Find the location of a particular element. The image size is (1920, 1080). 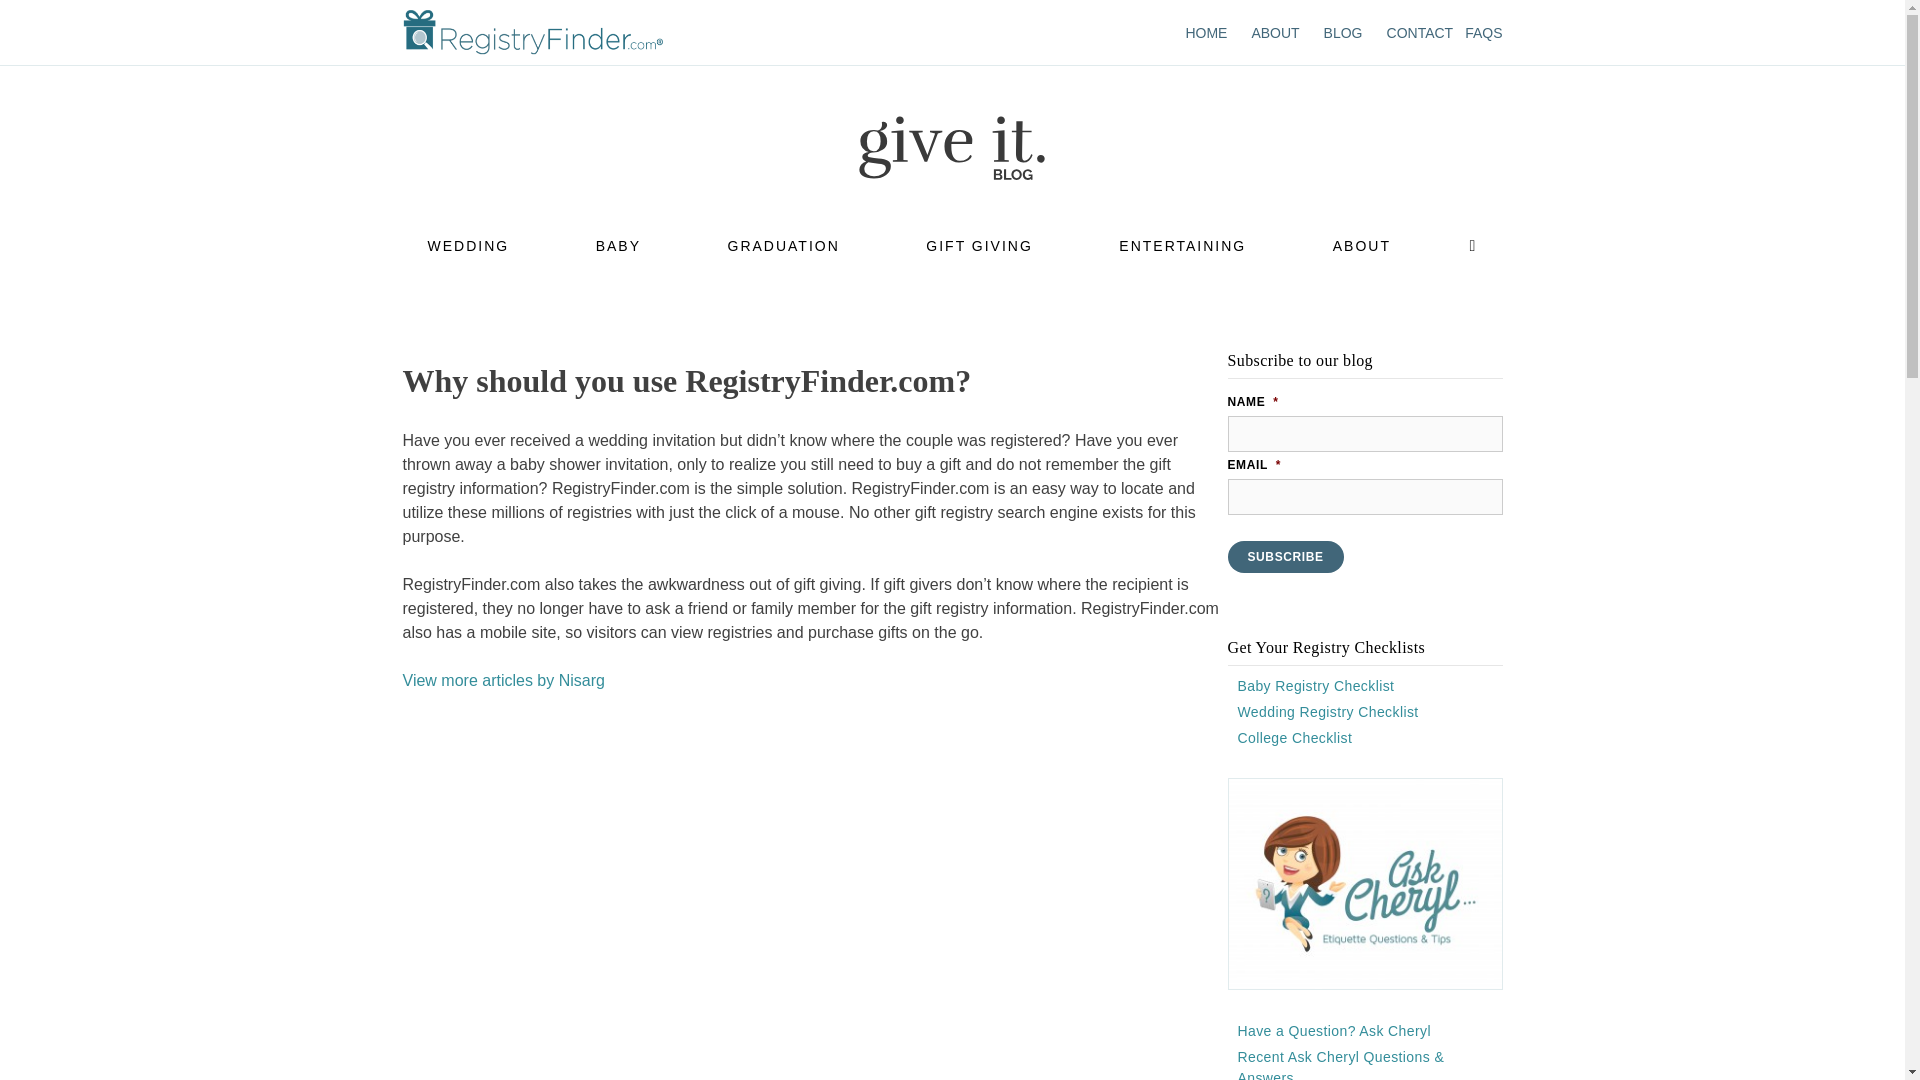

CONTACT is located at coordinates (1420, 31).